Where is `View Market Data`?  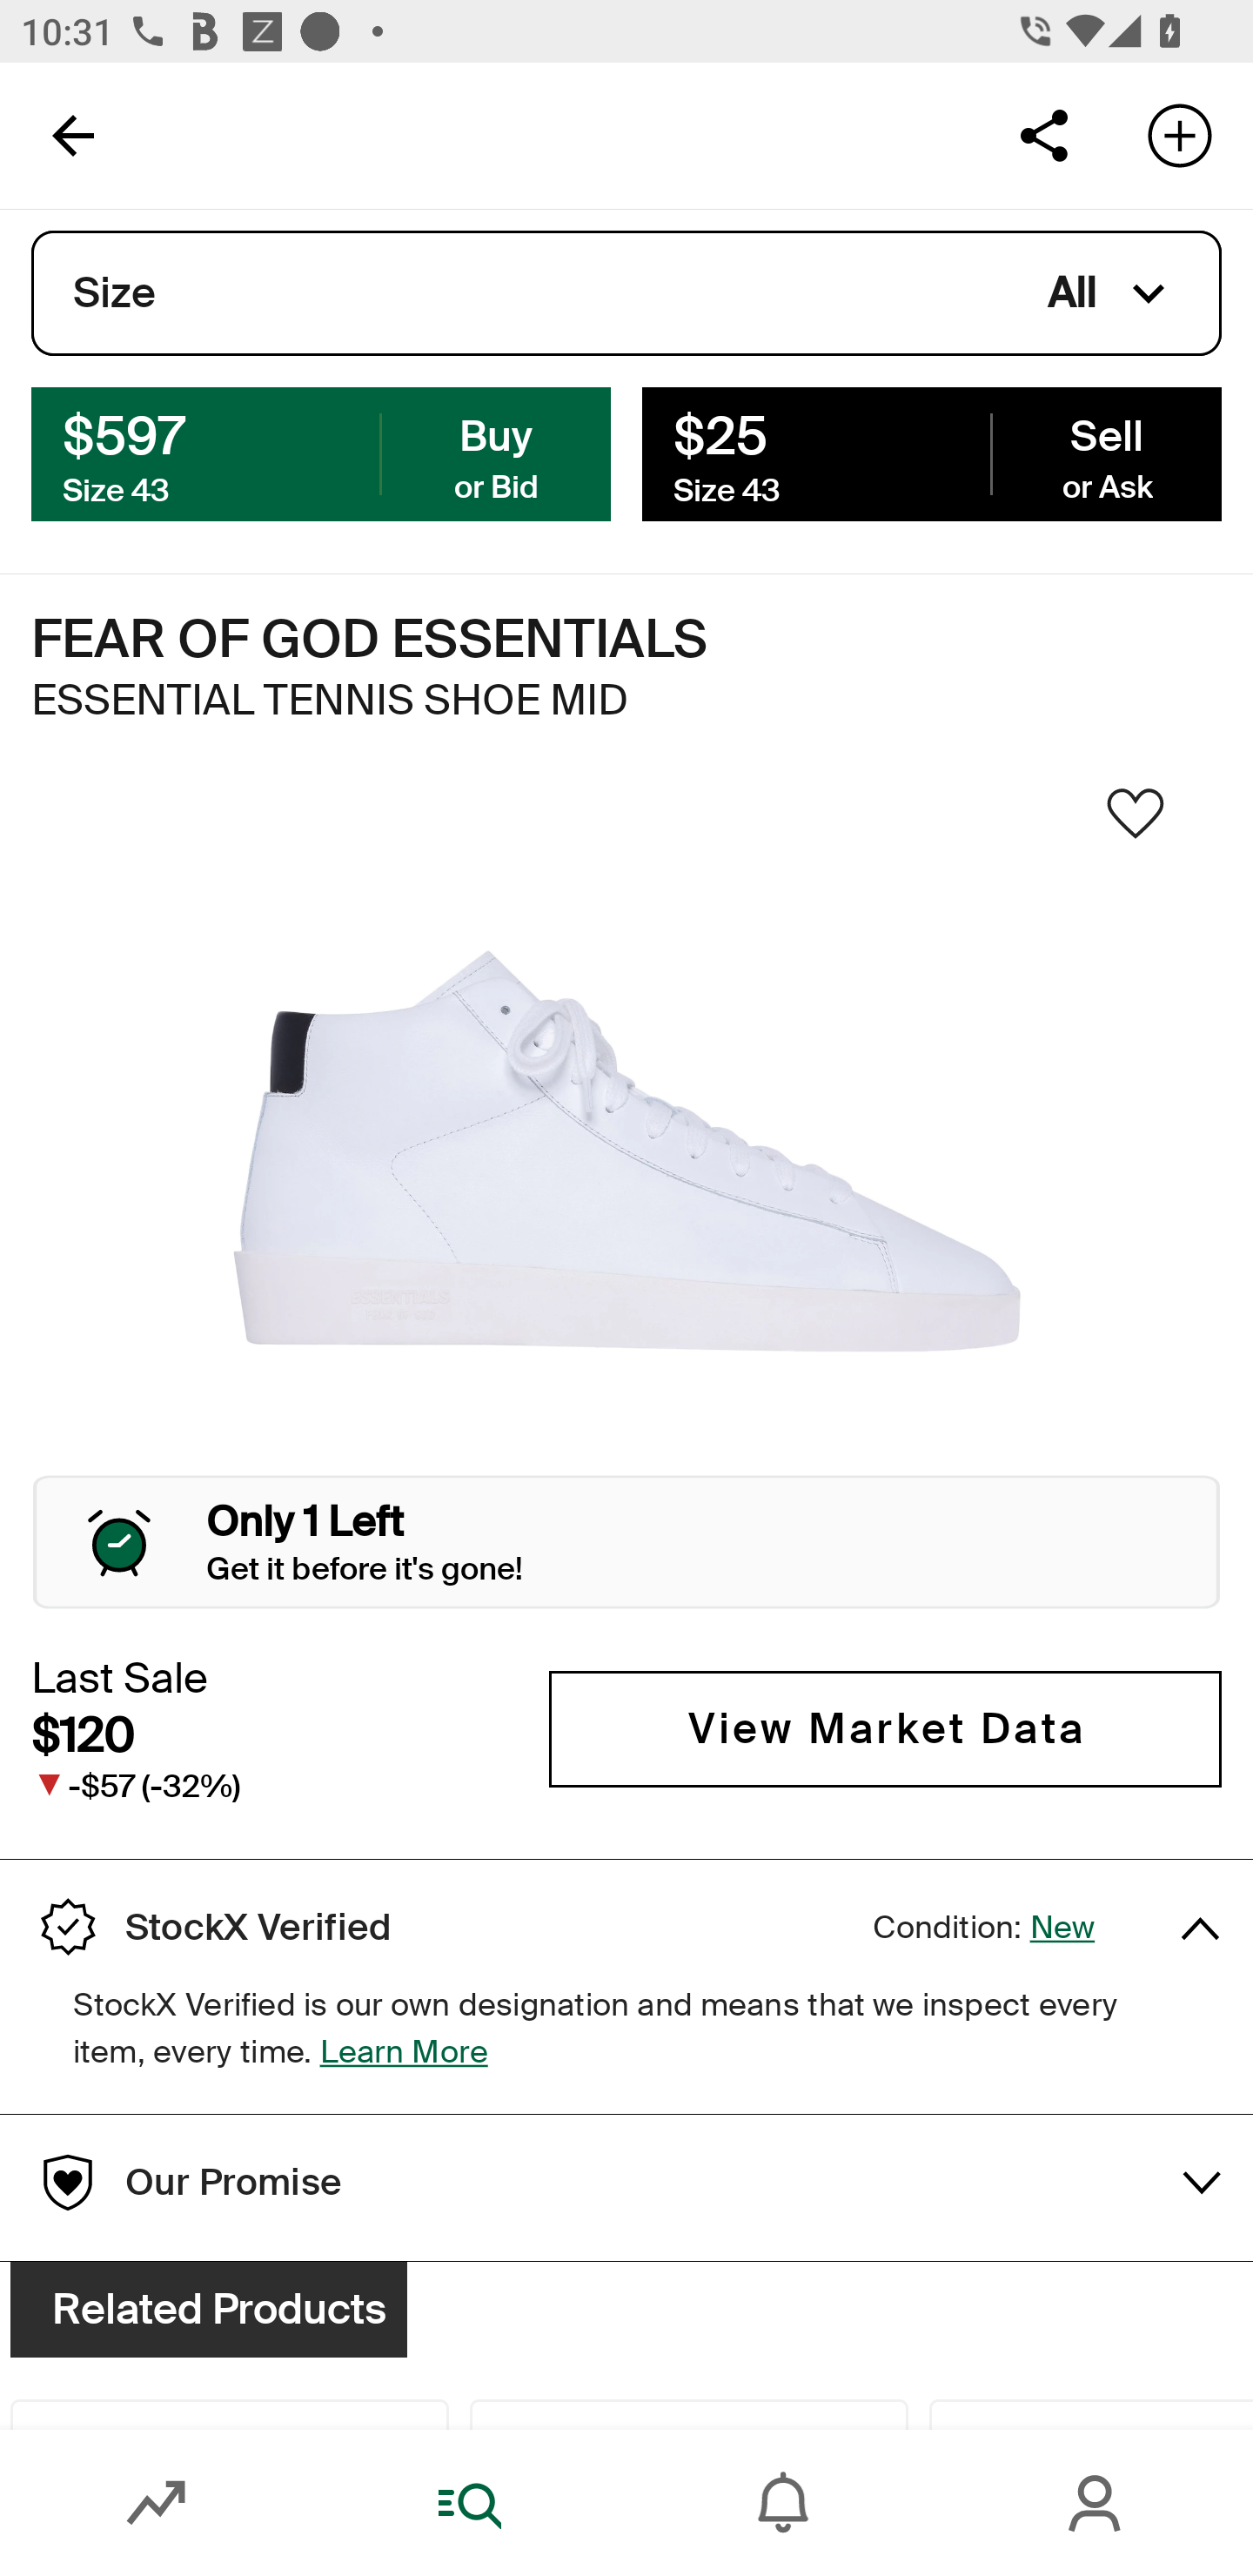 View Market Data is located at coordinates (885, 1730).